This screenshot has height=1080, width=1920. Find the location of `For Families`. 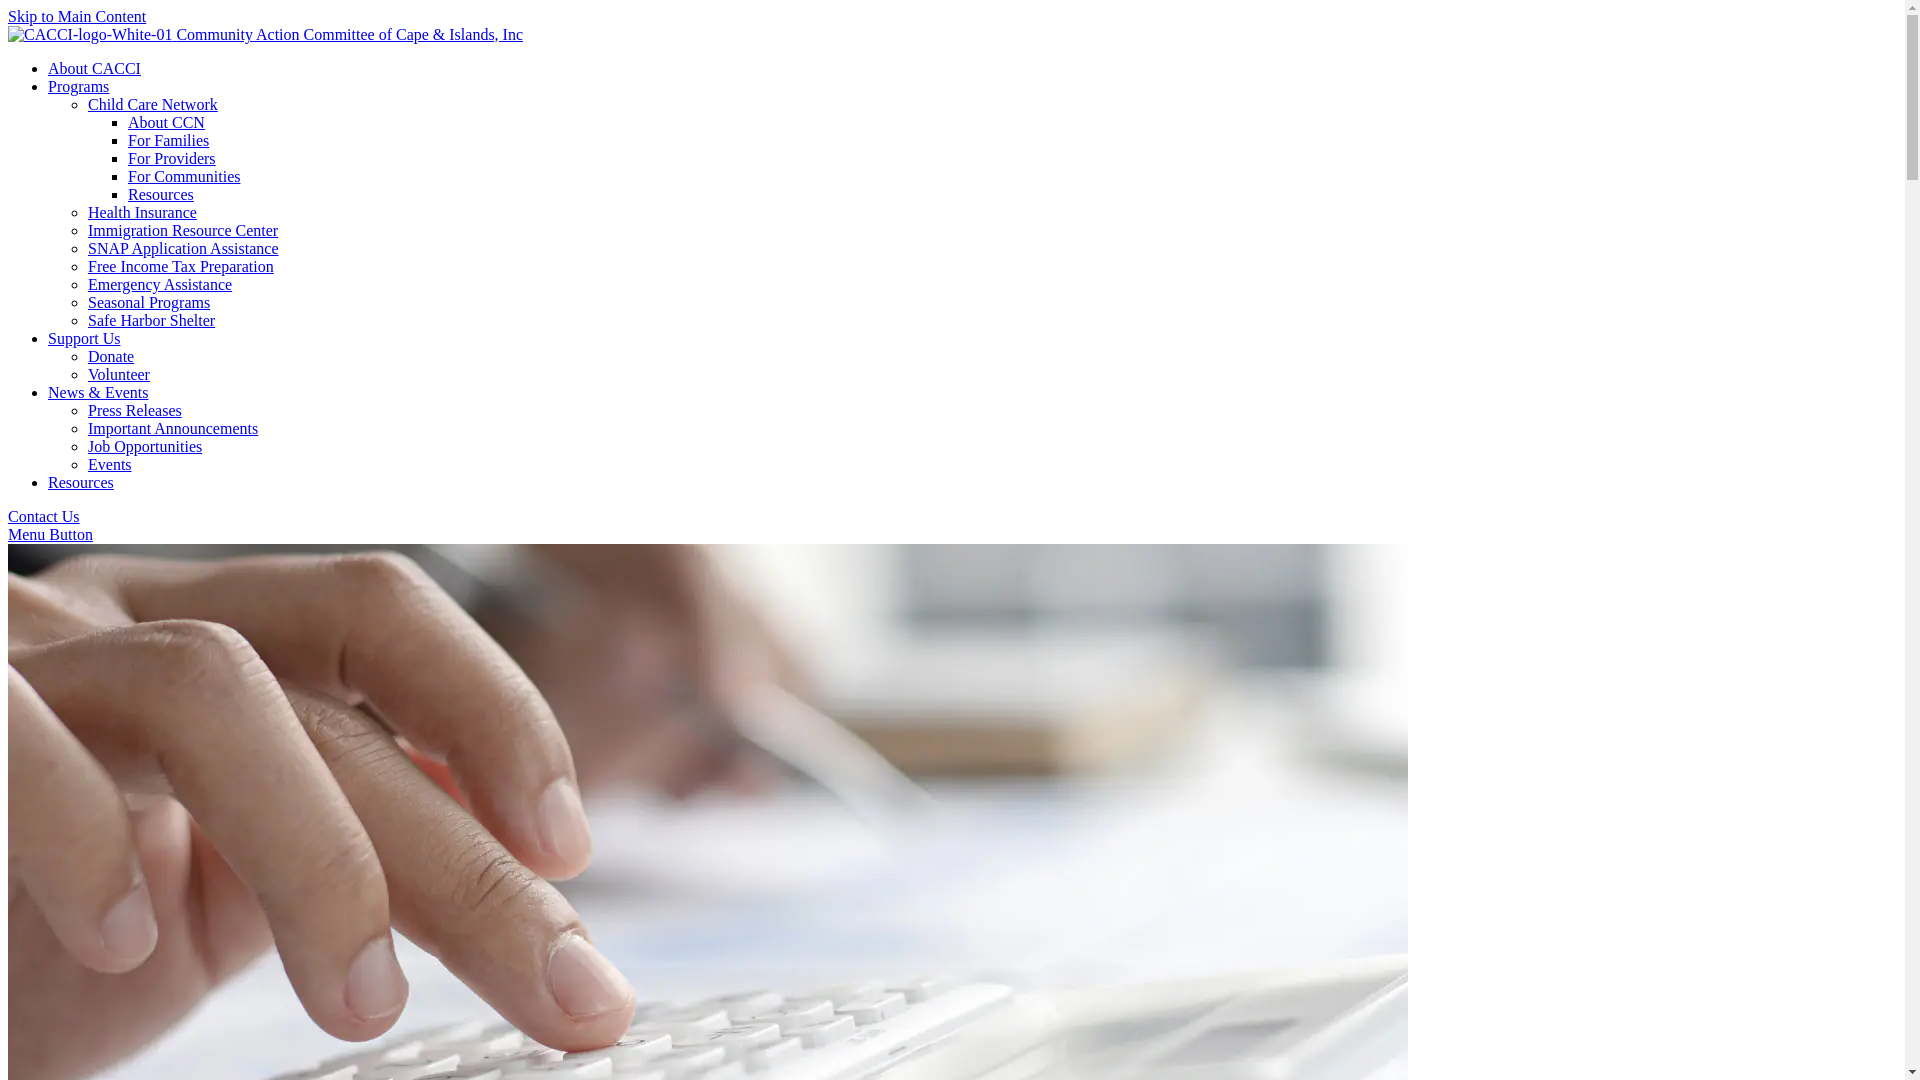

For Families is located at coordinates (168, 140).